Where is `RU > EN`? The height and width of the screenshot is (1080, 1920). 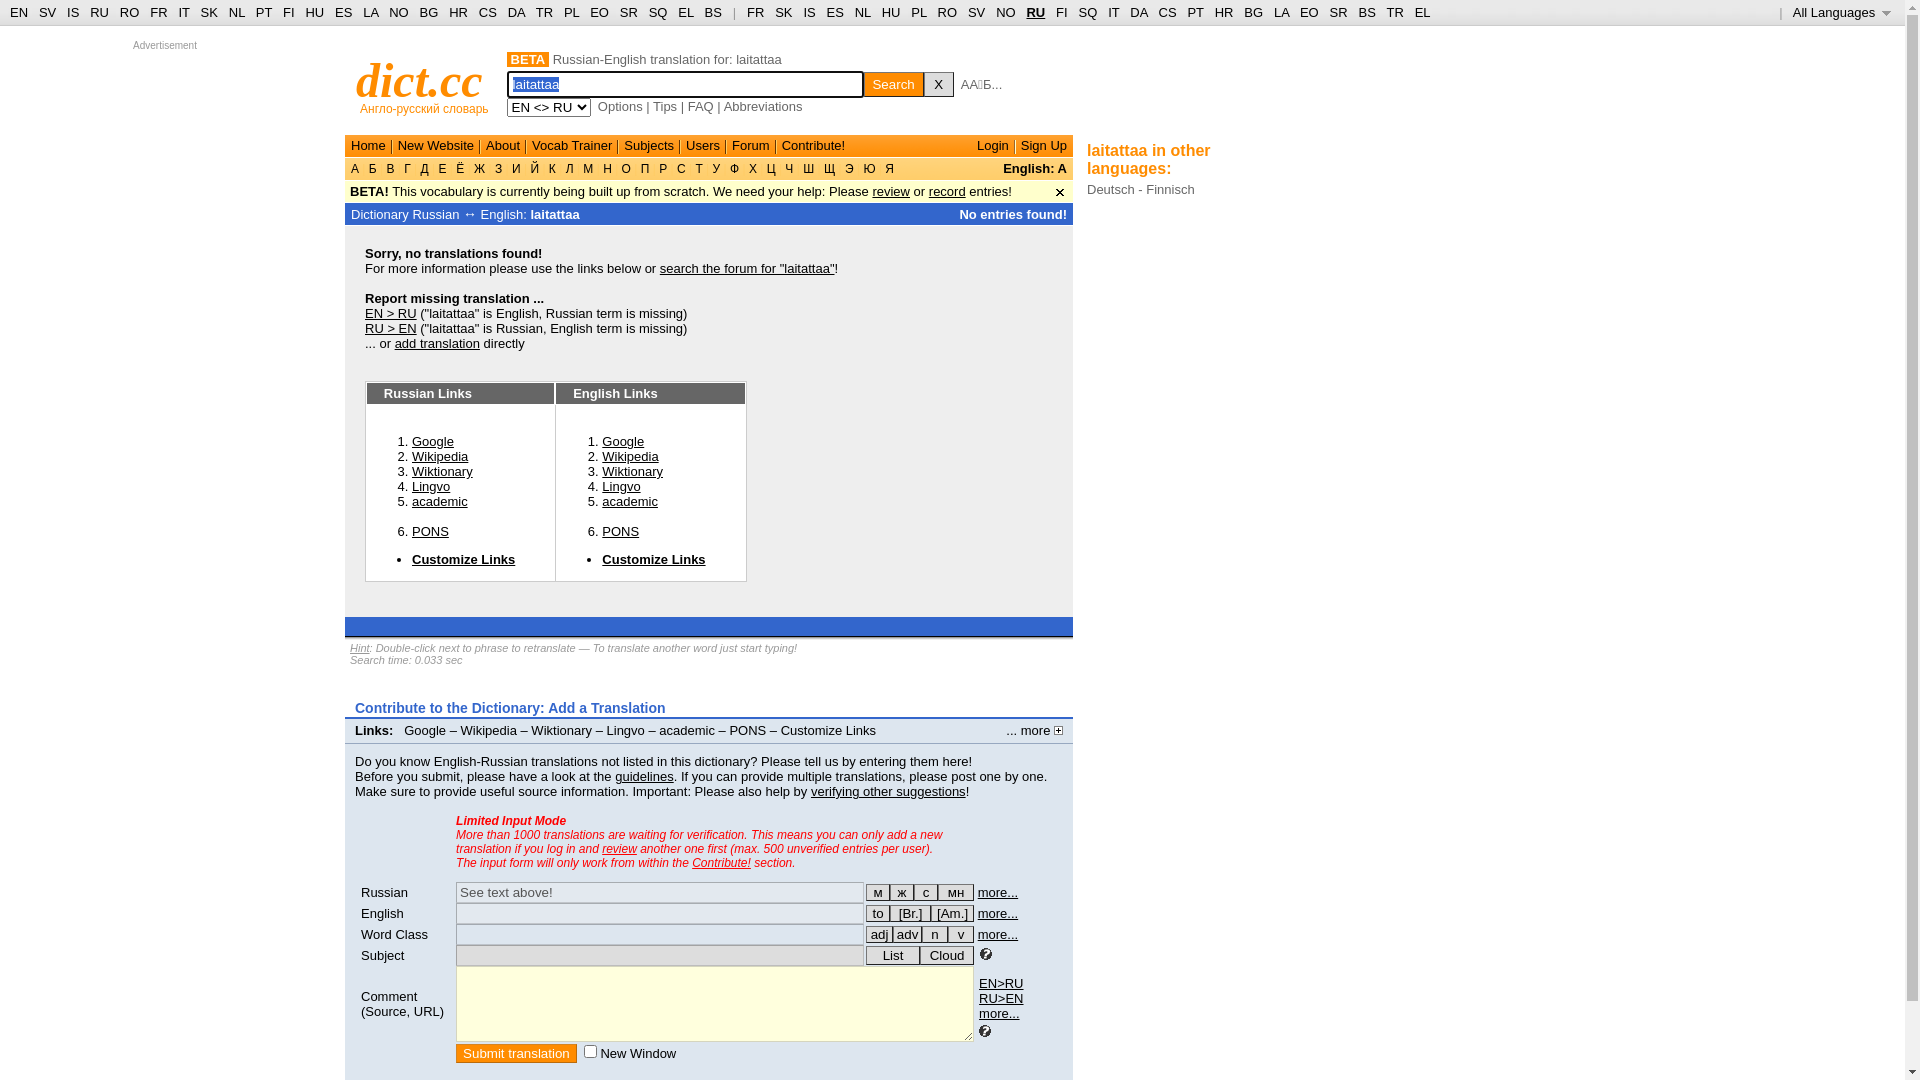 RU > EN is located at coordinates (391, 328).